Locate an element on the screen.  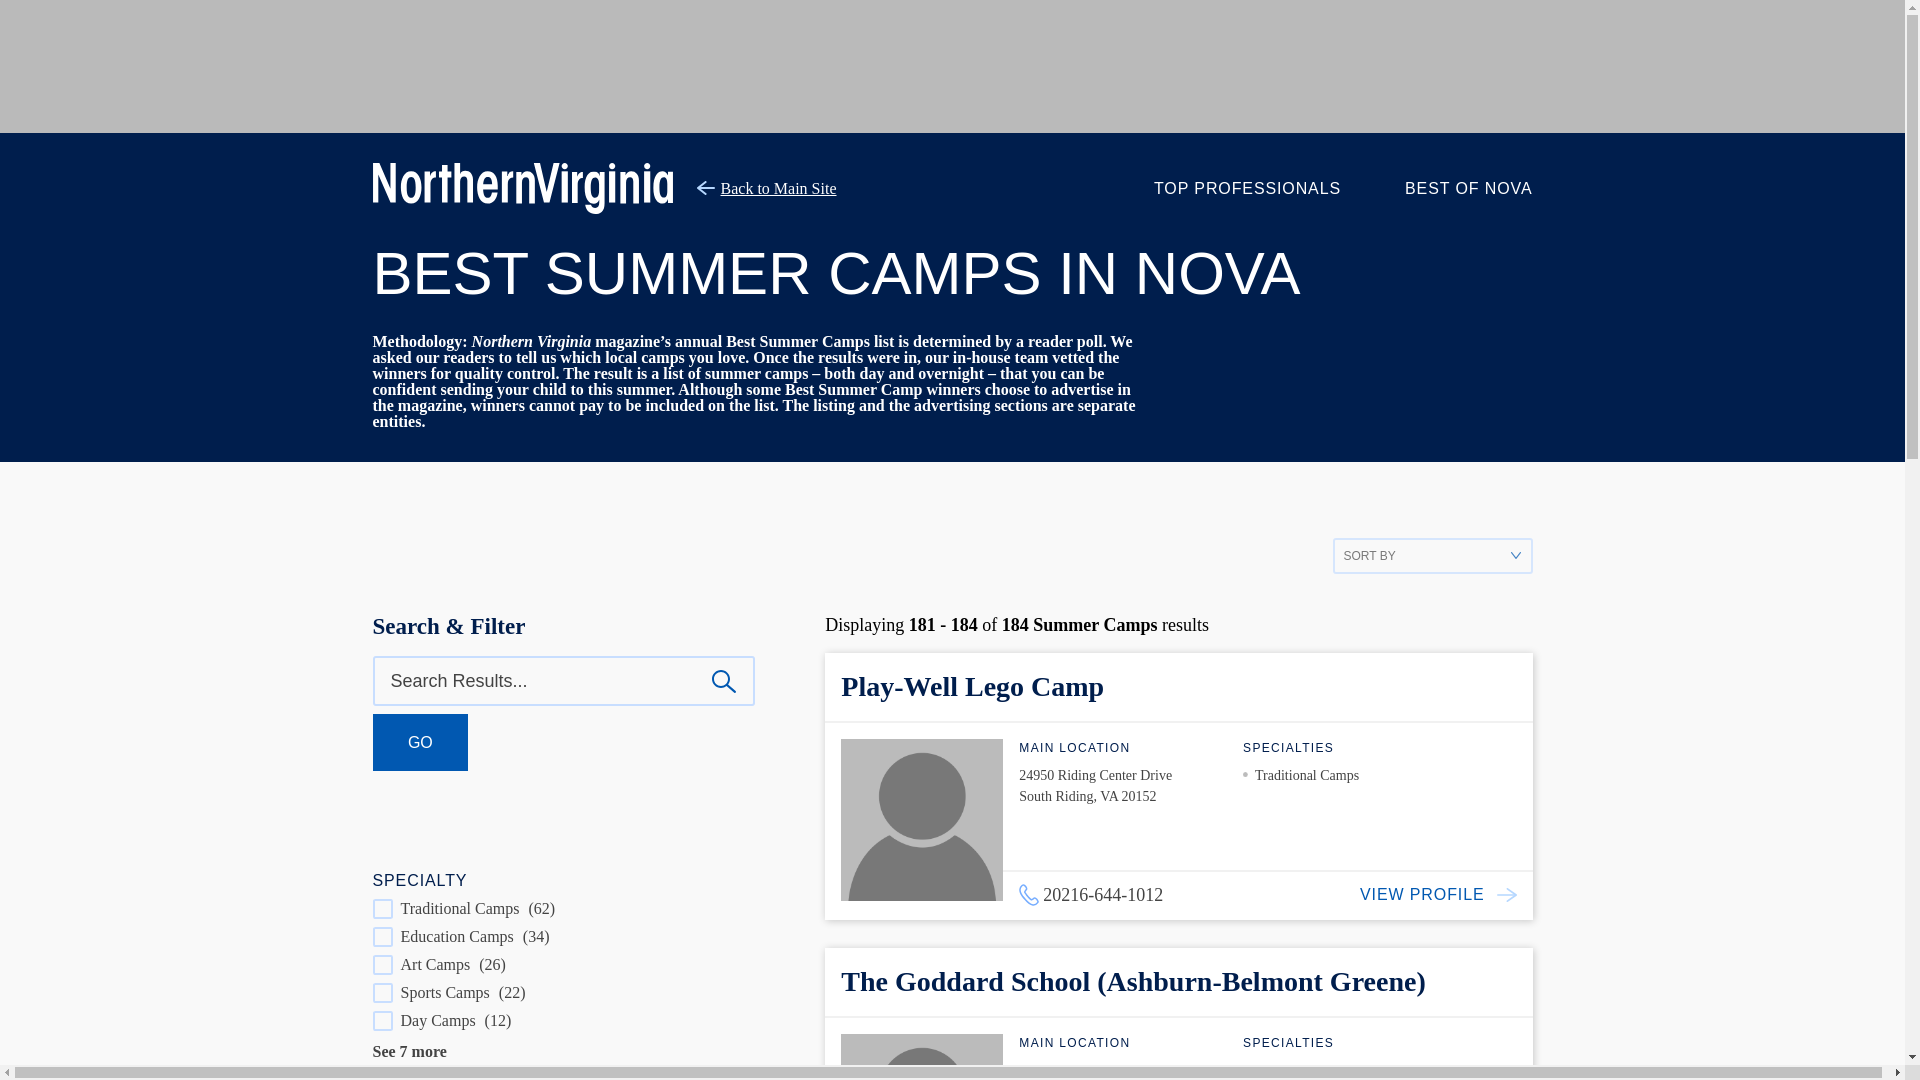
See 7 more is located at coordinates (408, 1051).